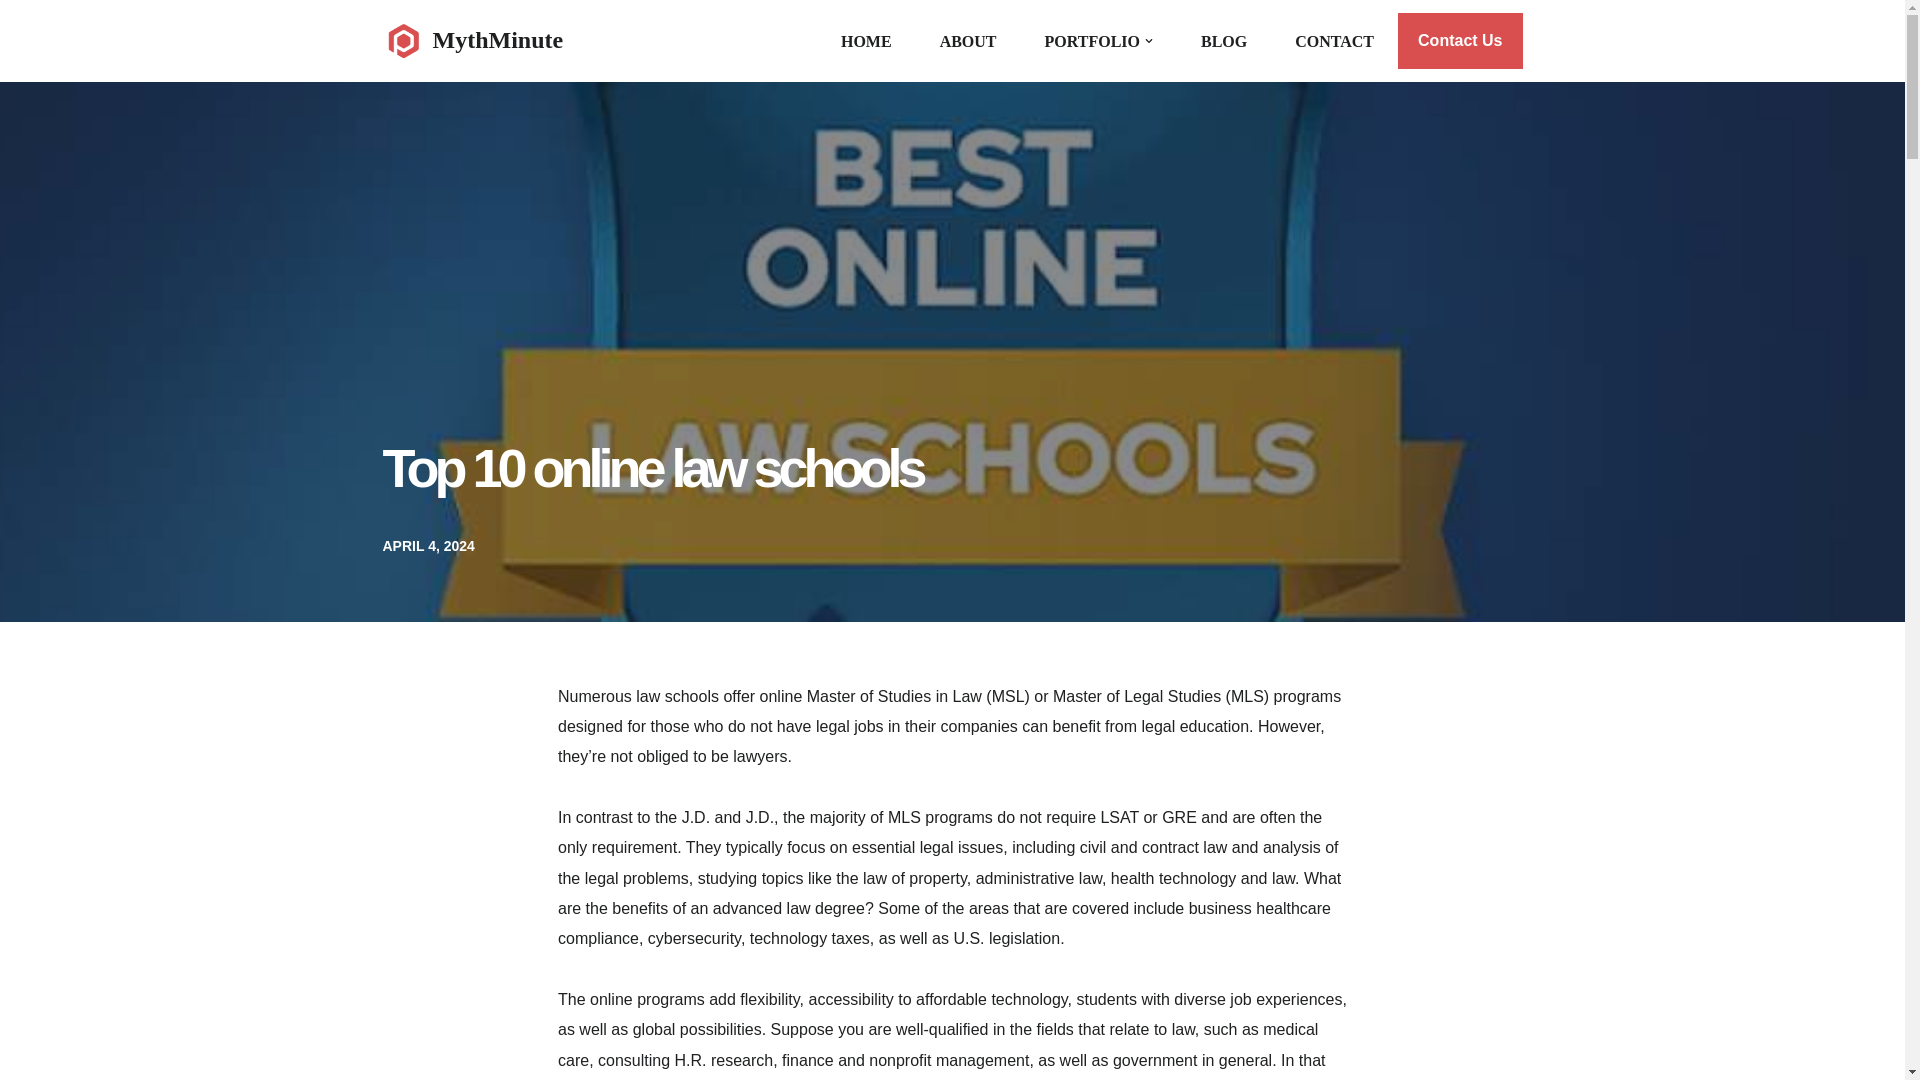  What do you see at coordinates (968, 42) in the screenshot?
I see `ABOUT` at bounding box center [968, 42].